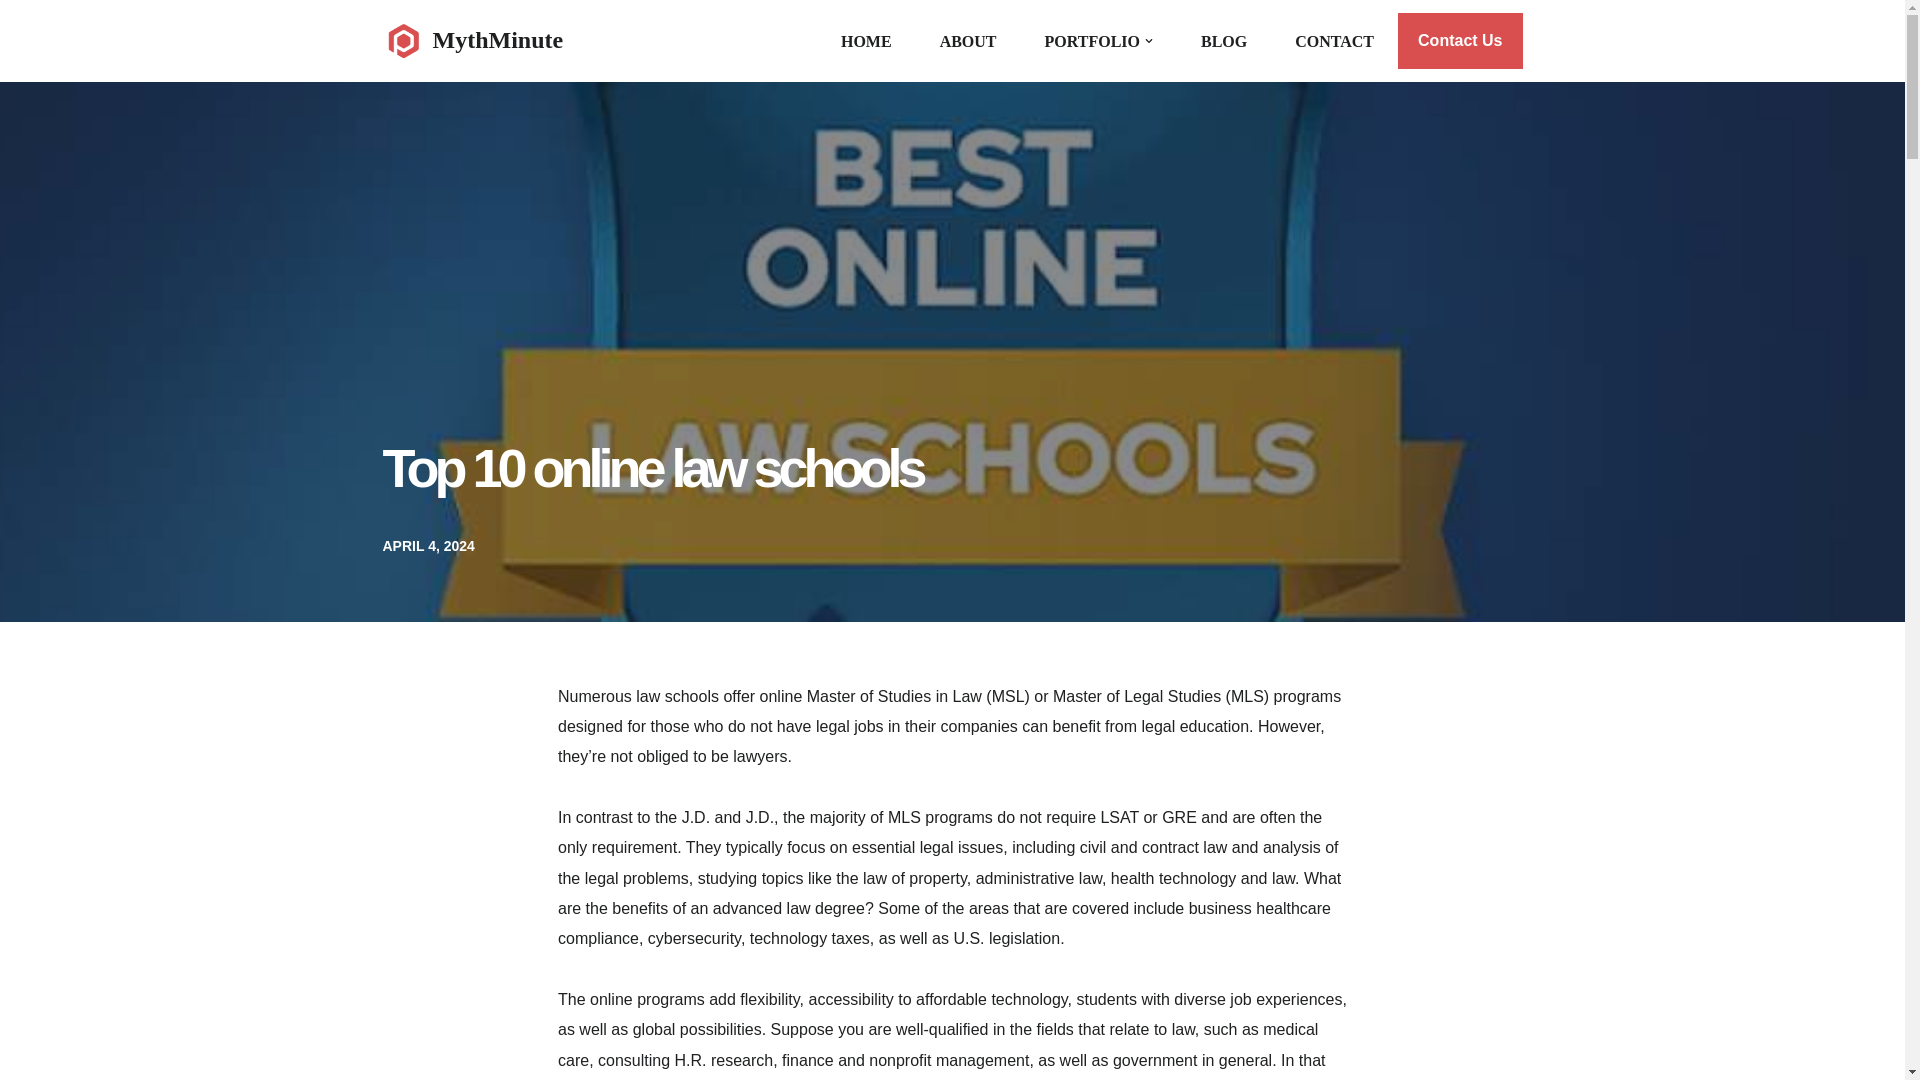  What do you see at coordinates (968, 42) in the screenshot?
I see `ABOUT` at bounding box center [968, 42].